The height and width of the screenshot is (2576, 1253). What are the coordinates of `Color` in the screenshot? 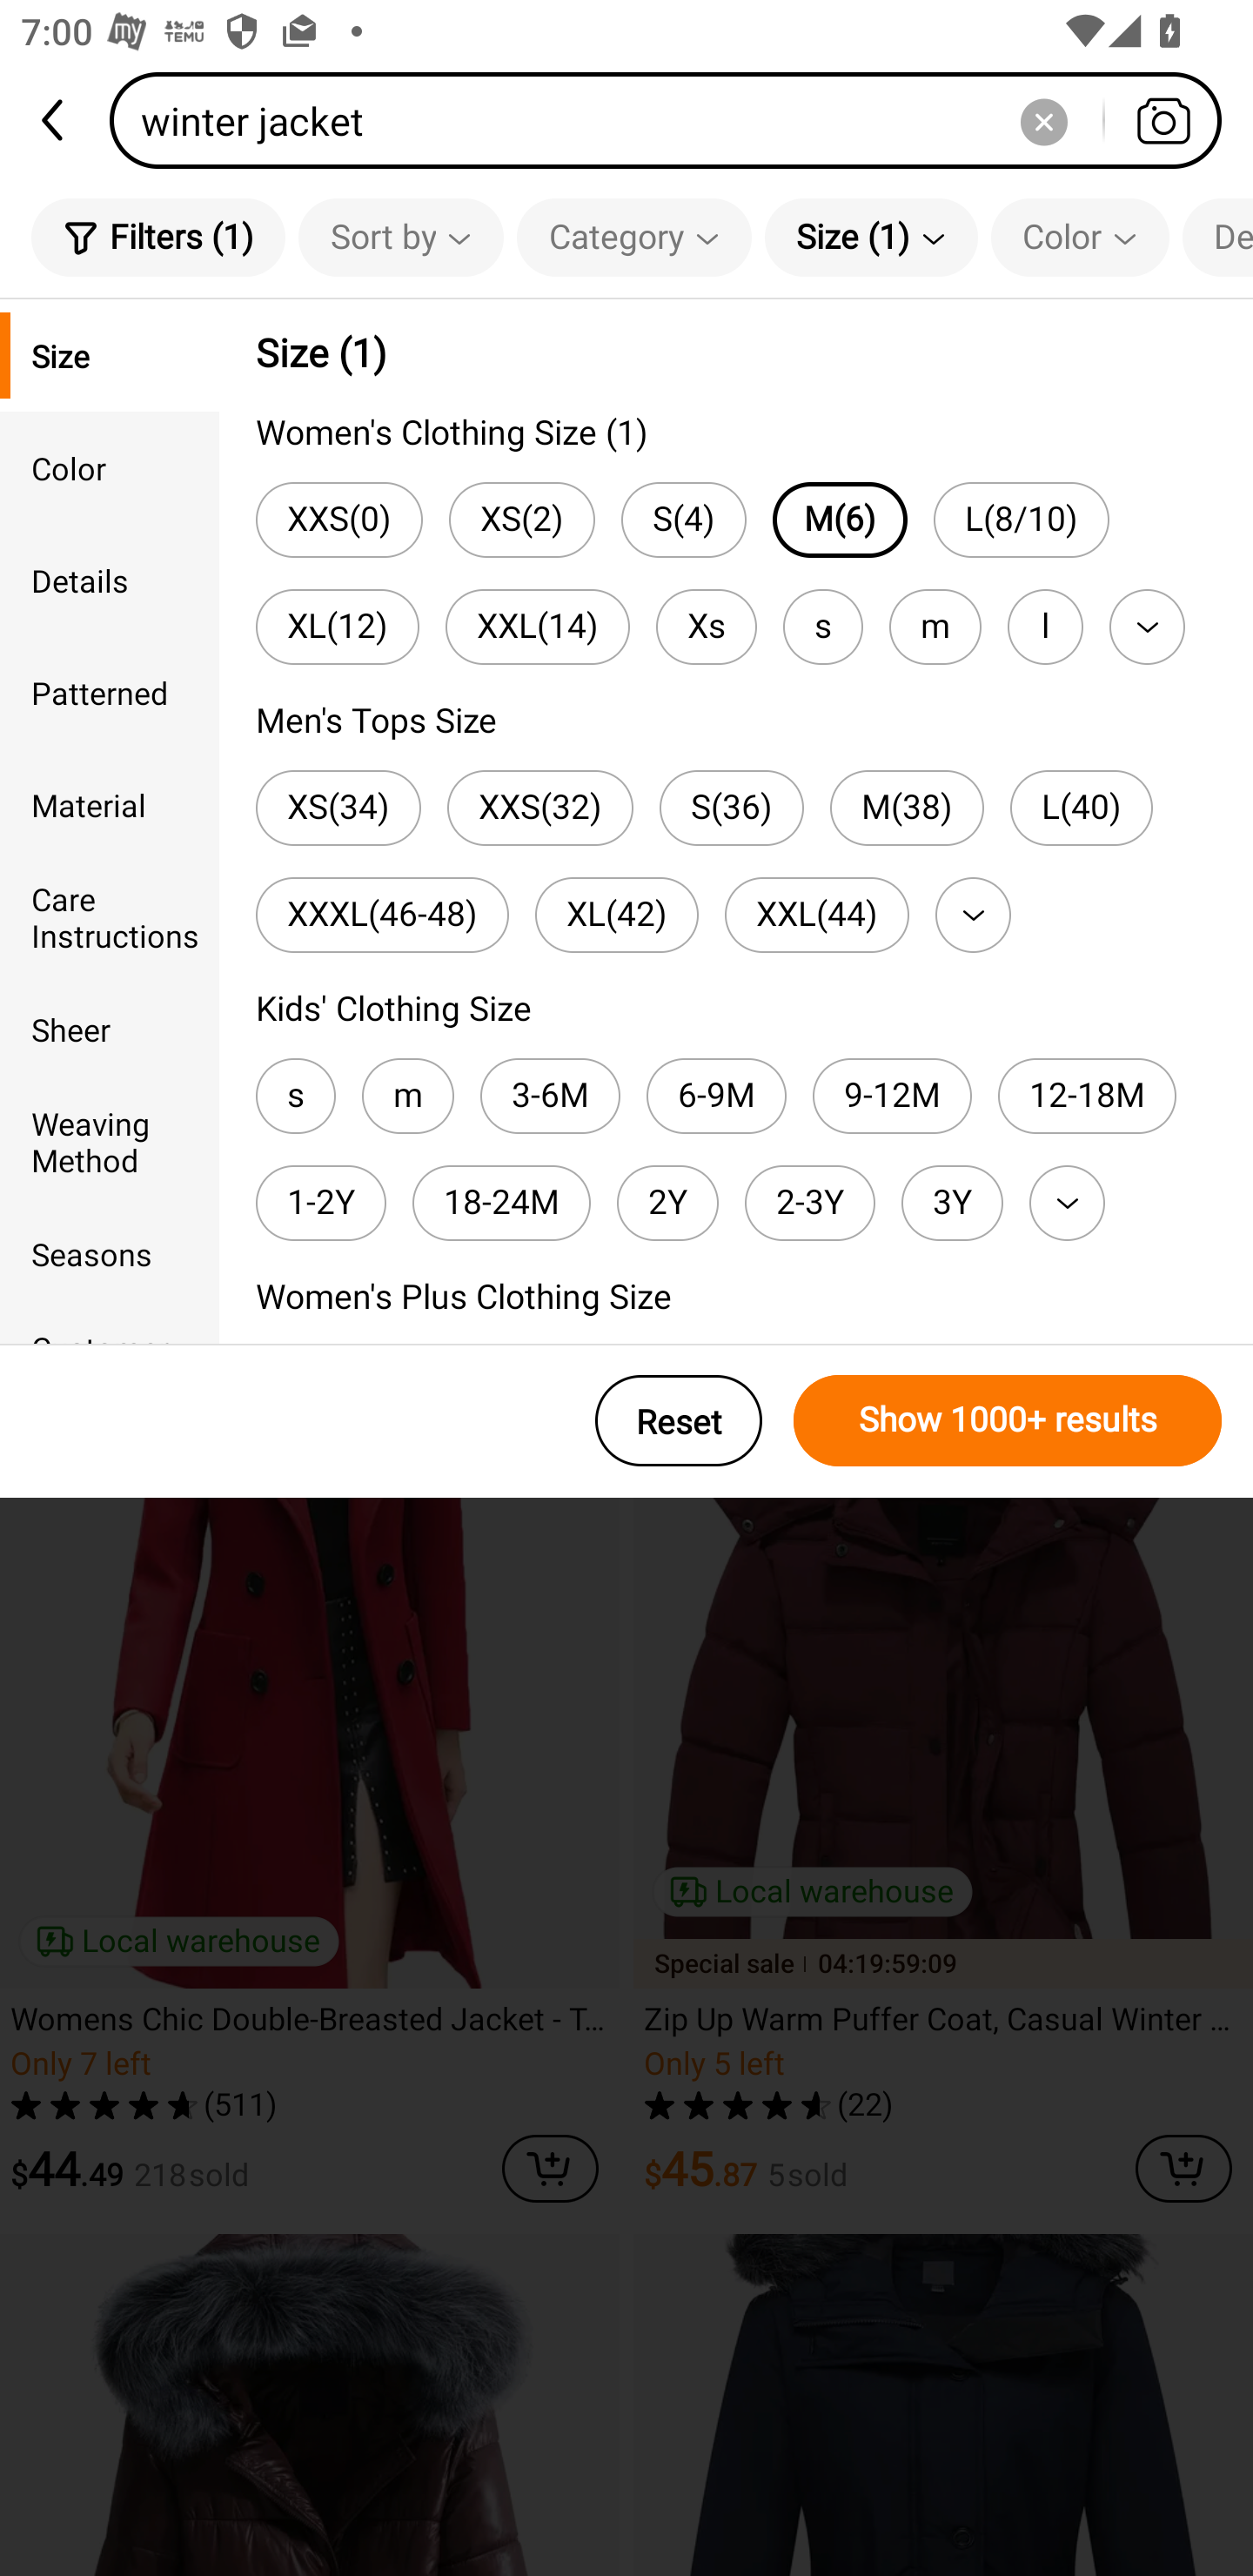 It's located at (110, 466).